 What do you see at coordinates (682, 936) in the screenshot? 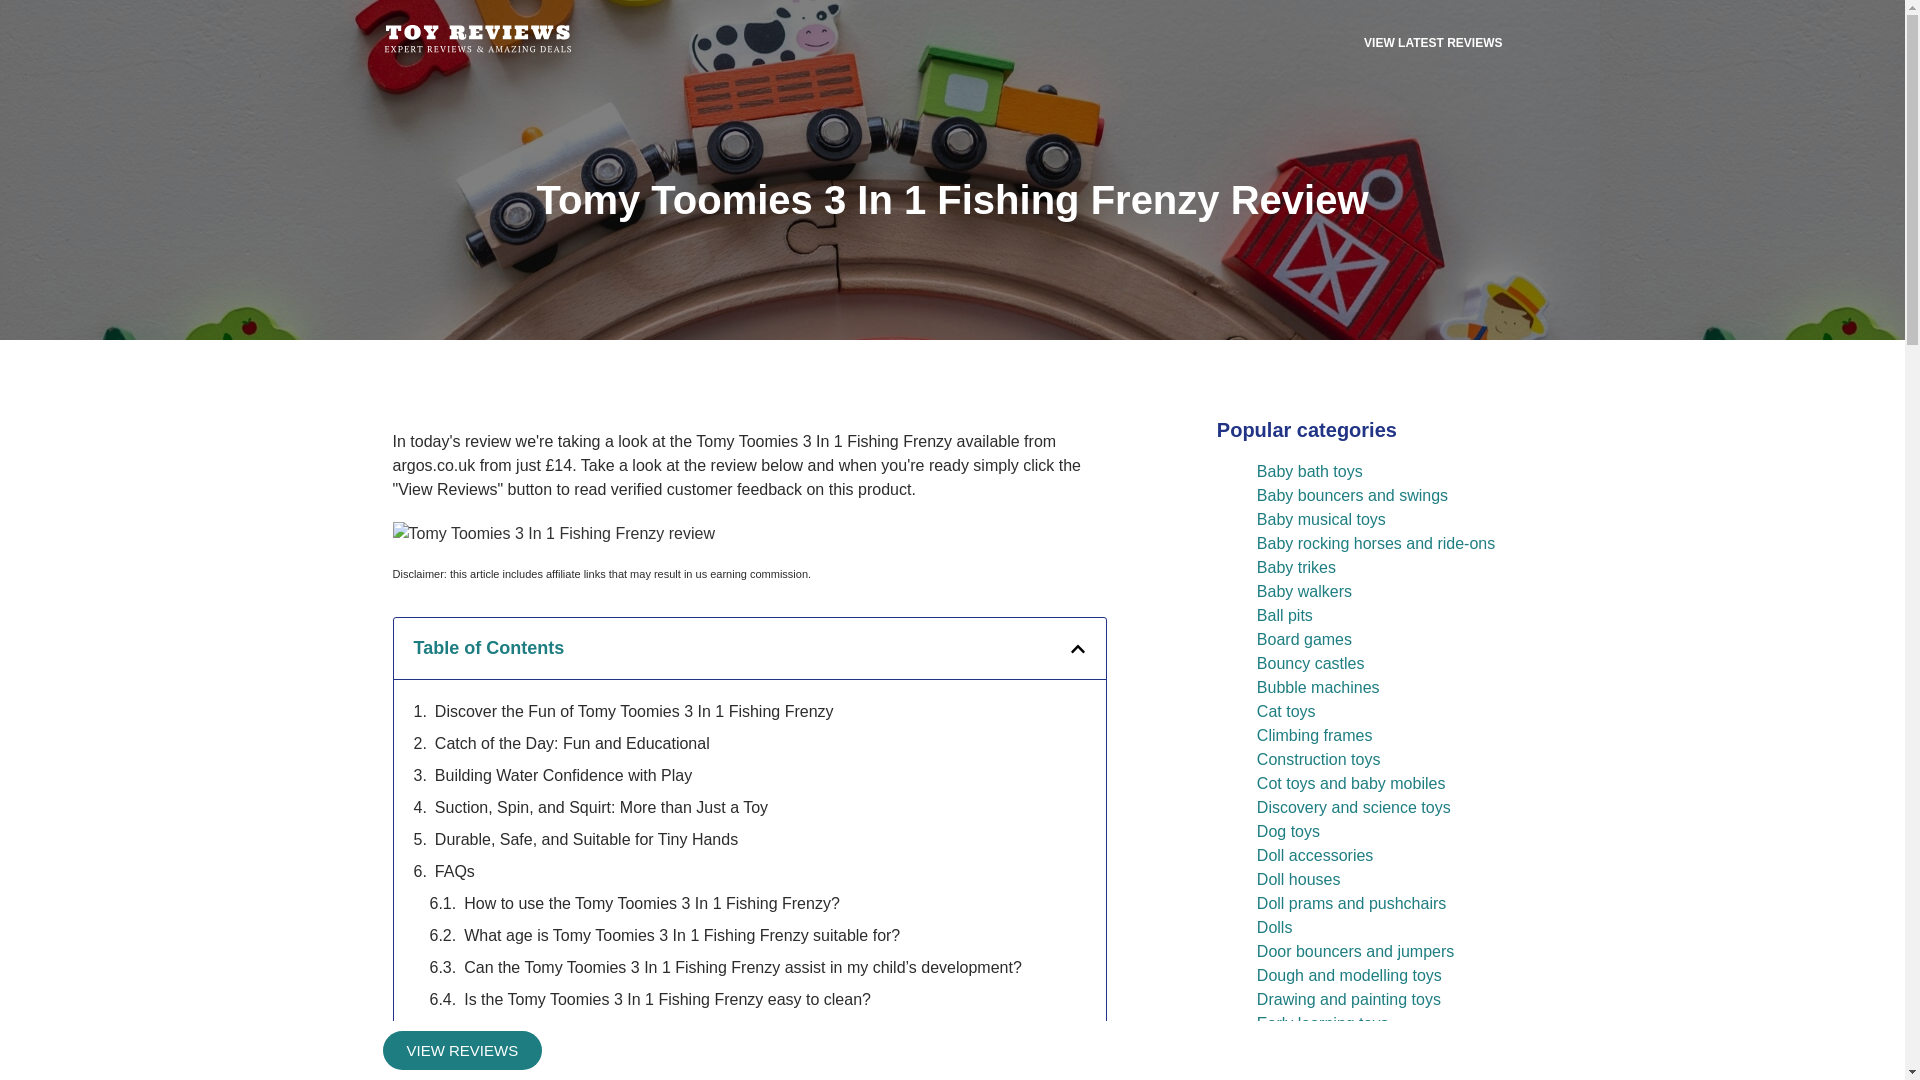
I see `What age is Tomy Toomies 3 In 1 Fishing Frenzy suitable for?` at bounding box center [682, 936].